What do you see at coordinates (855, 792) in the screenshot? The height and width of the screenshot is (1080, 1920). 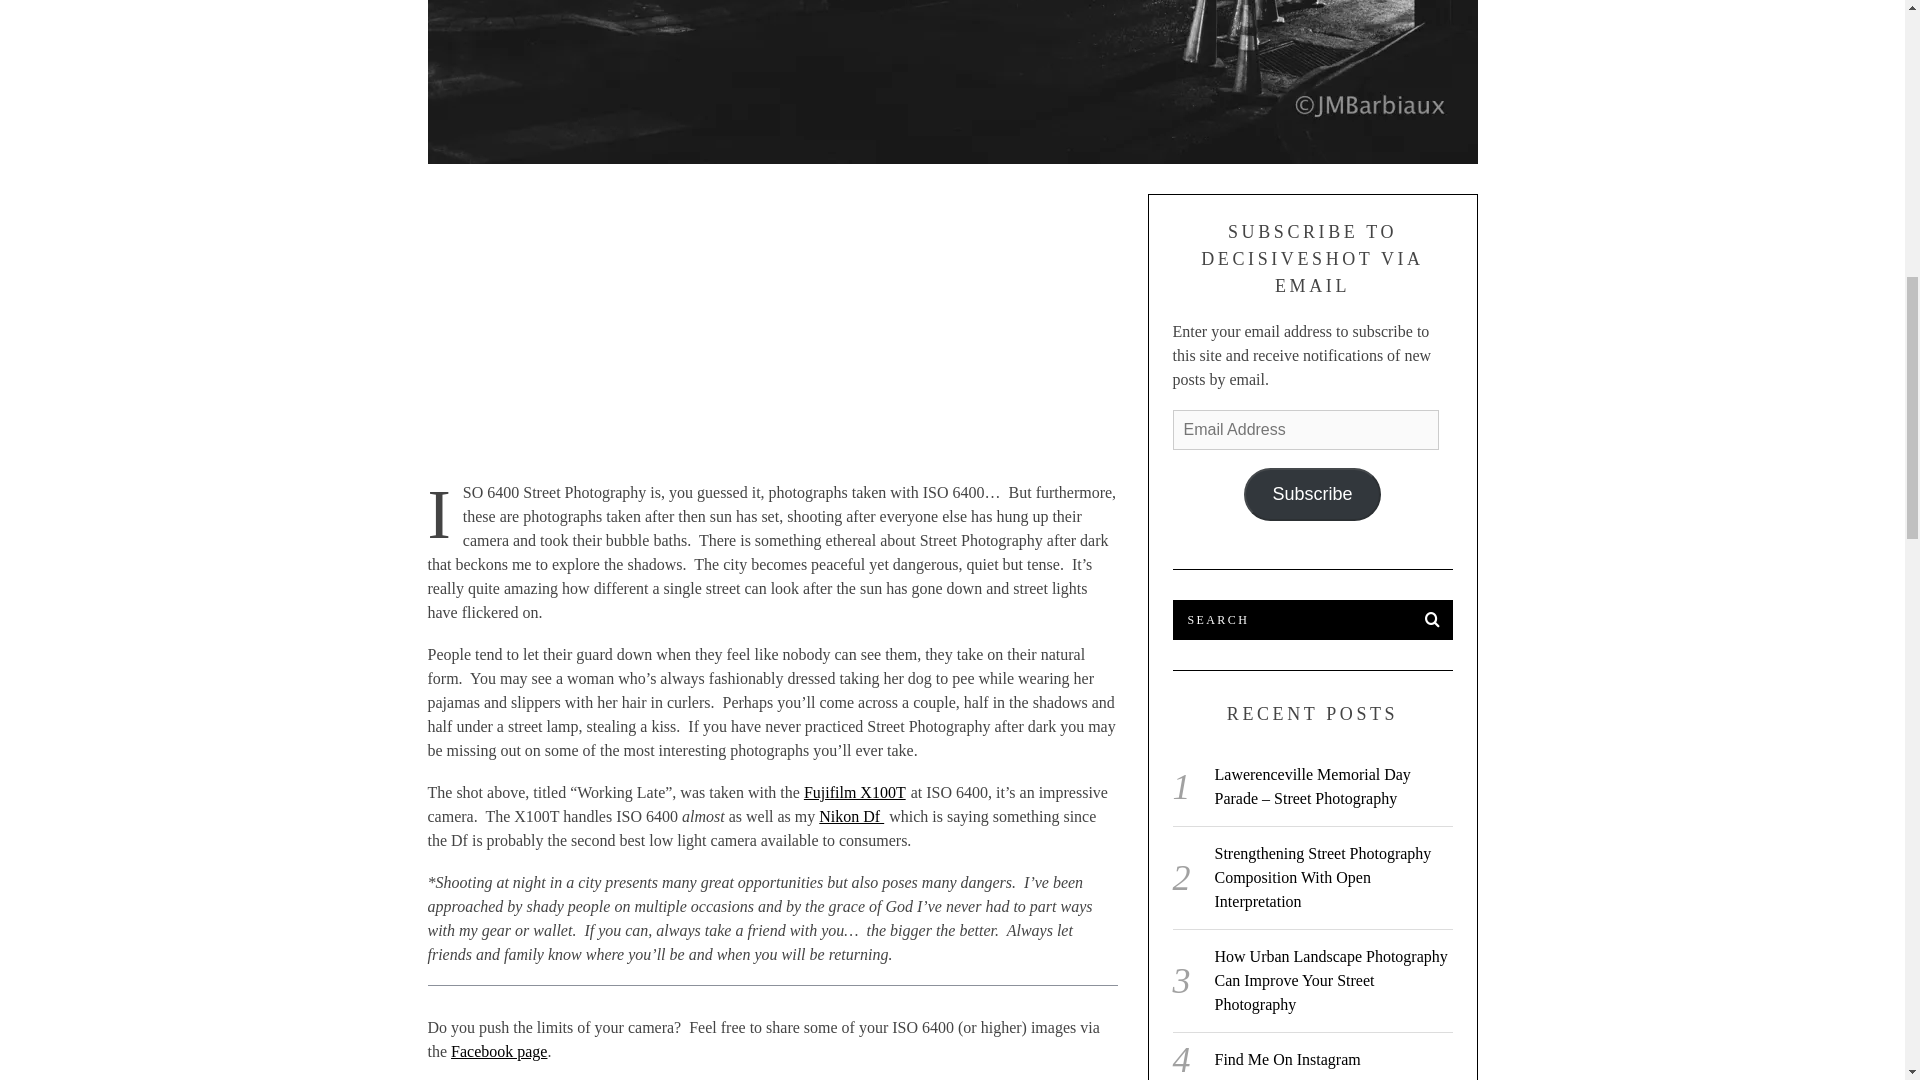 I see `Fujifilm X100T` at bounding box center [855, 792].